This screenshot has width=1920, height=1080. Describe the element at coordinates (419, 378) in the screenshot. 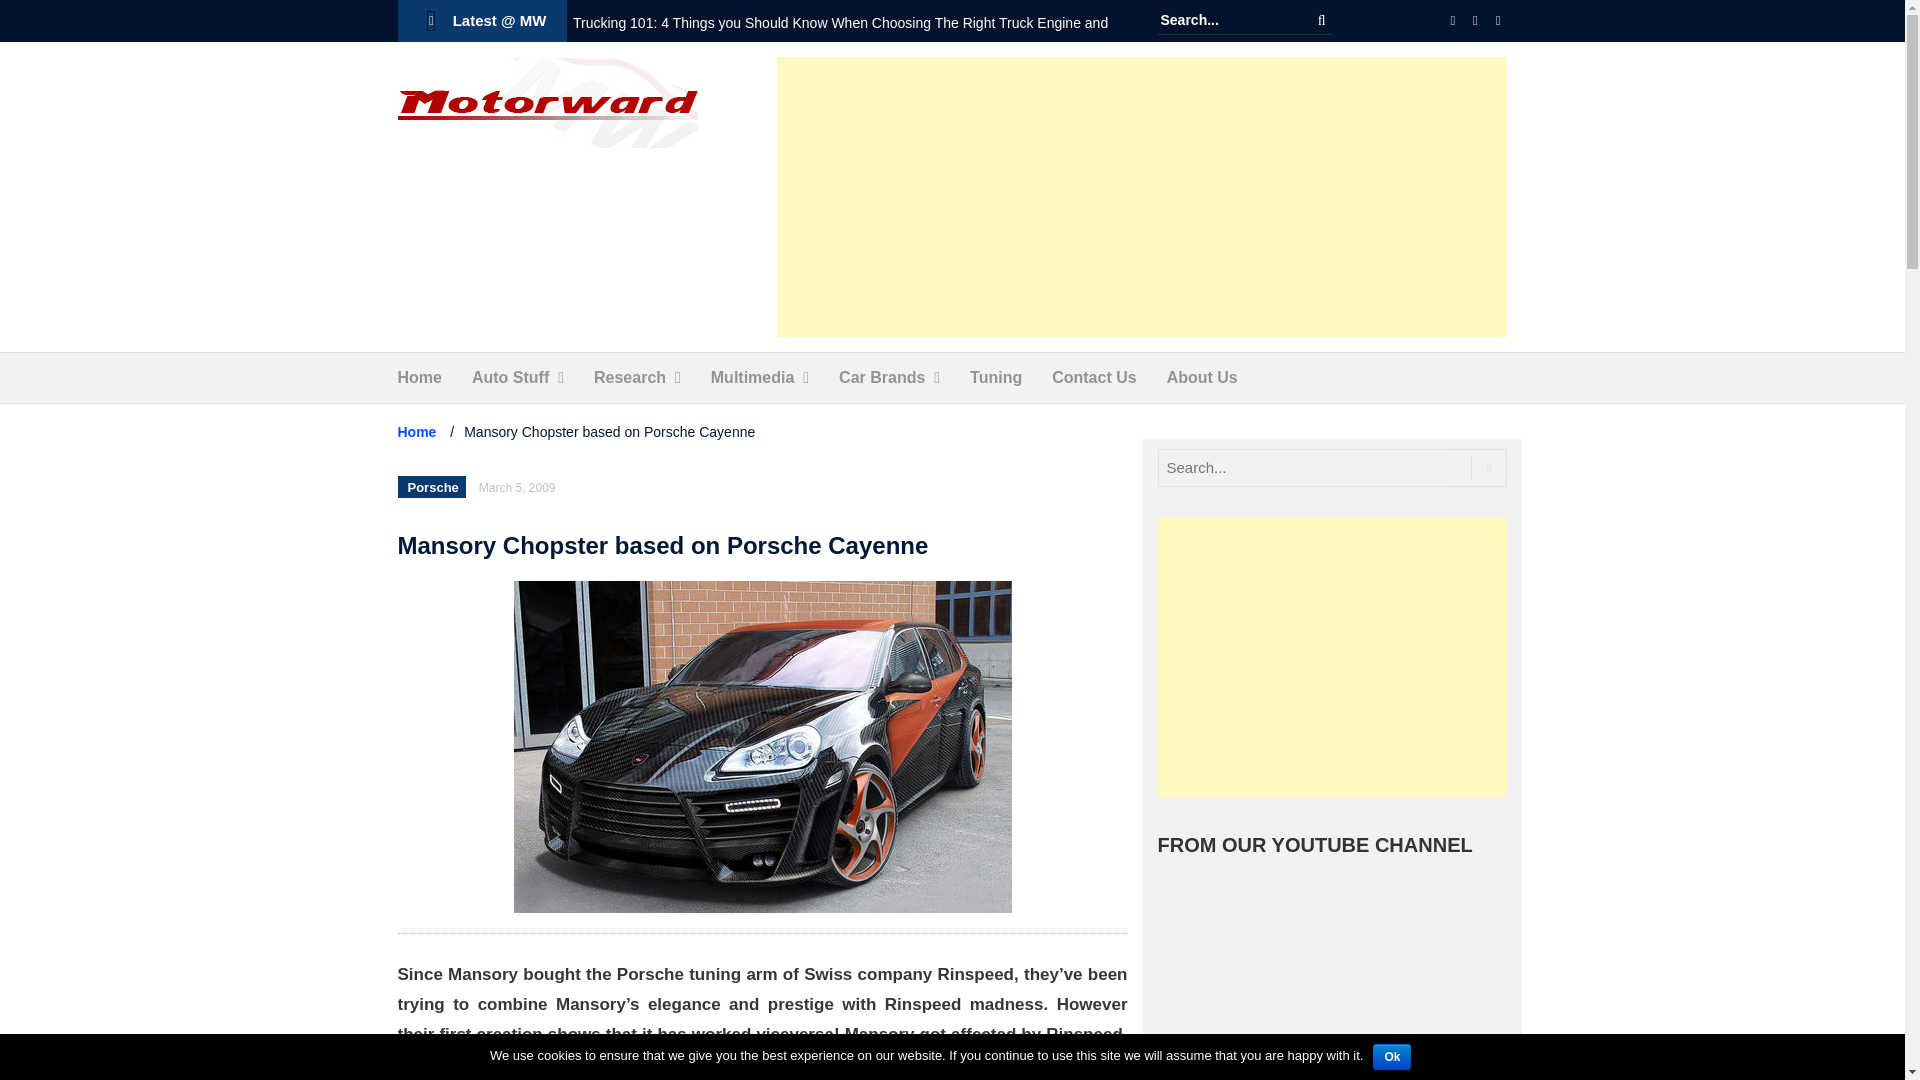

I see `Home` at that location.